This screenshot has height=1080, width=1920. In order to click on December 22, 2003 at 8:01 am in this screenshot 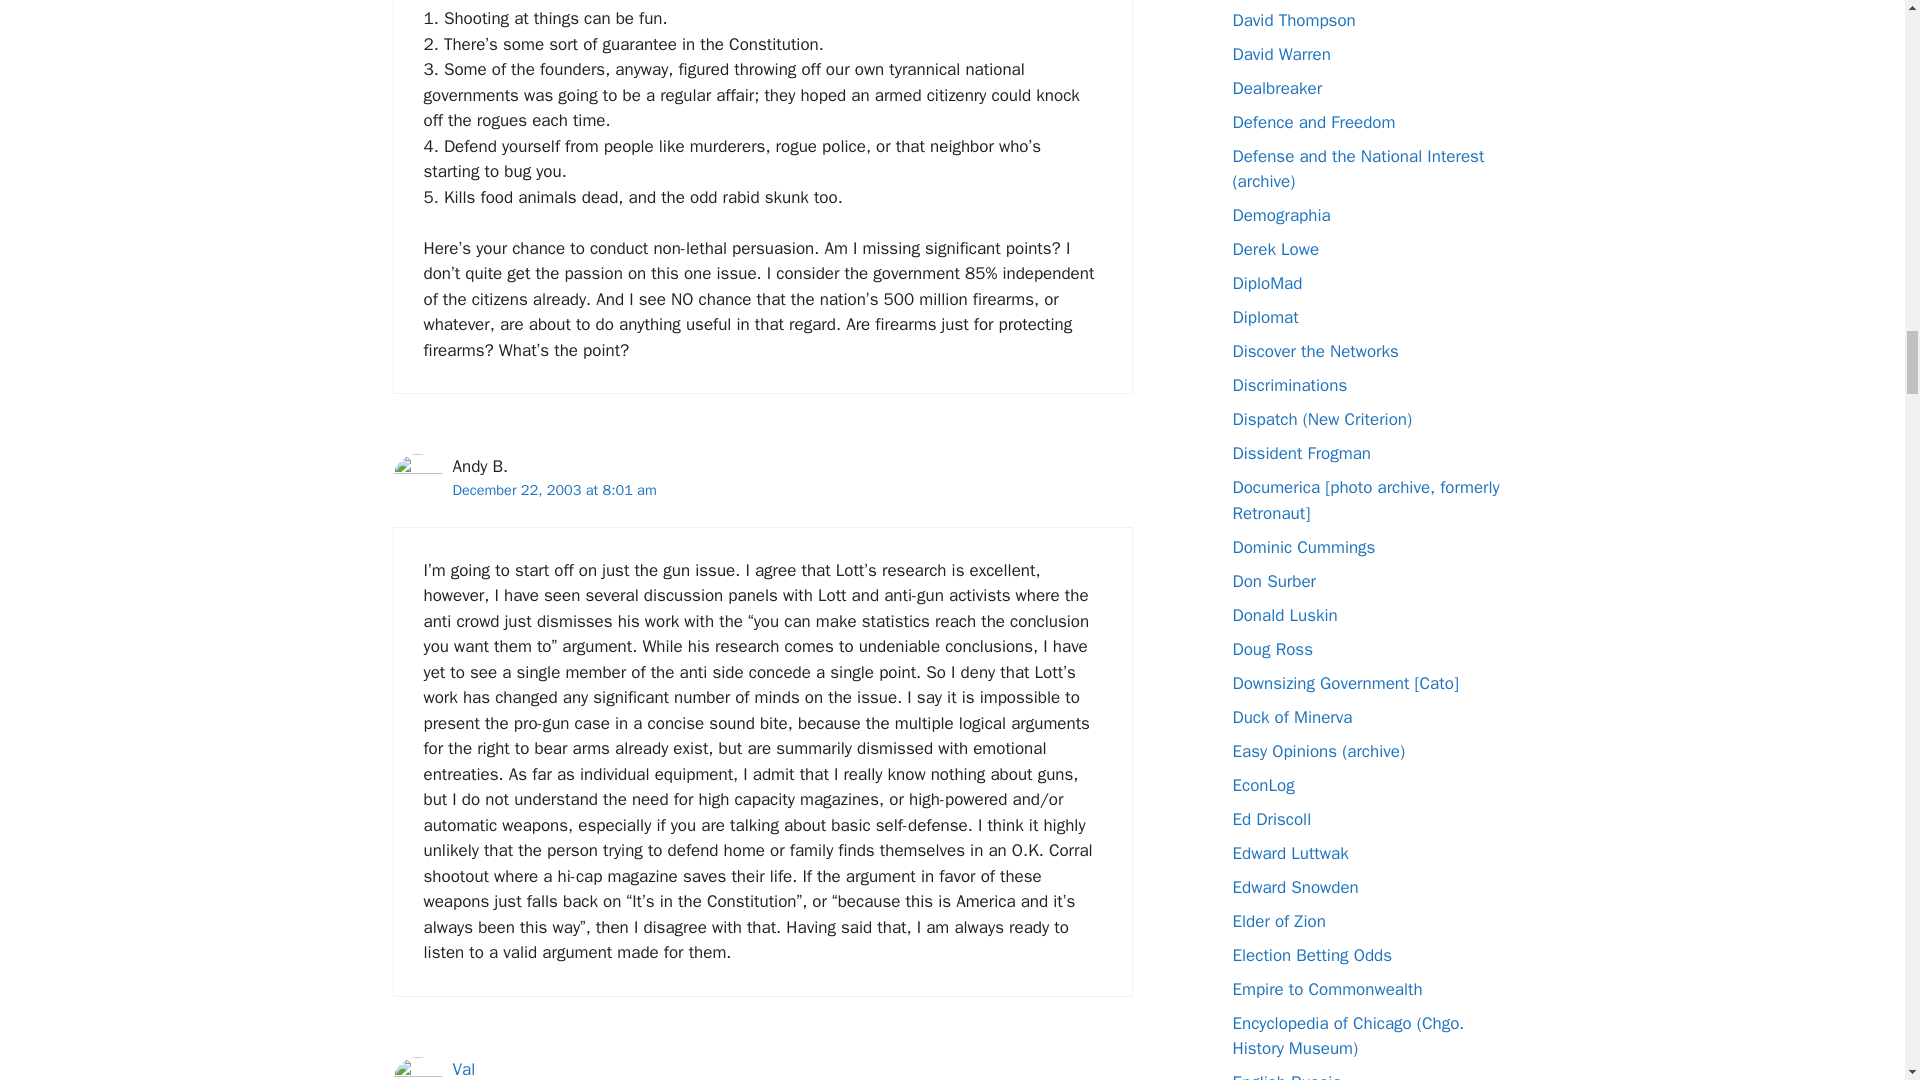, I will do `click(554, 489)`.